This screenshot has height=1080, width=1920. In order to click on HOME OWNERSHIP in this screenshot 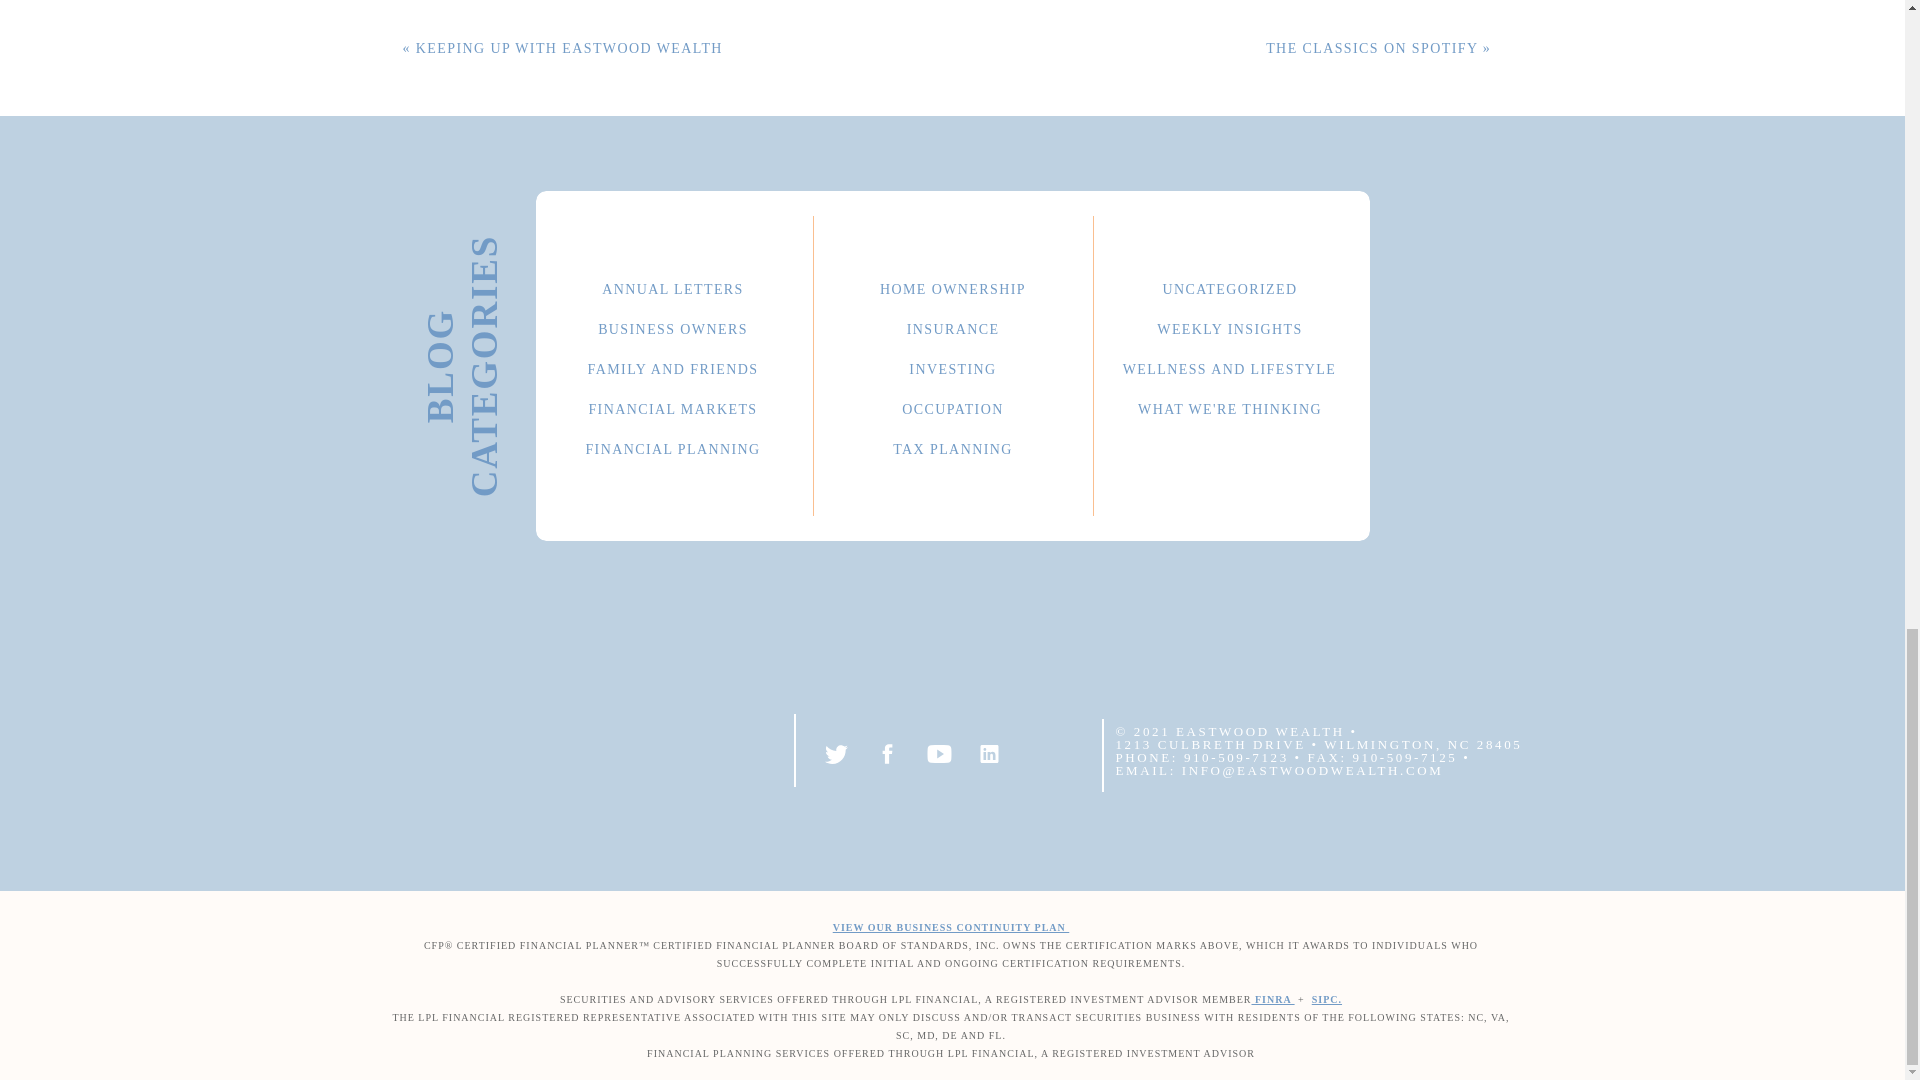, I will do `click(952, 286)`.